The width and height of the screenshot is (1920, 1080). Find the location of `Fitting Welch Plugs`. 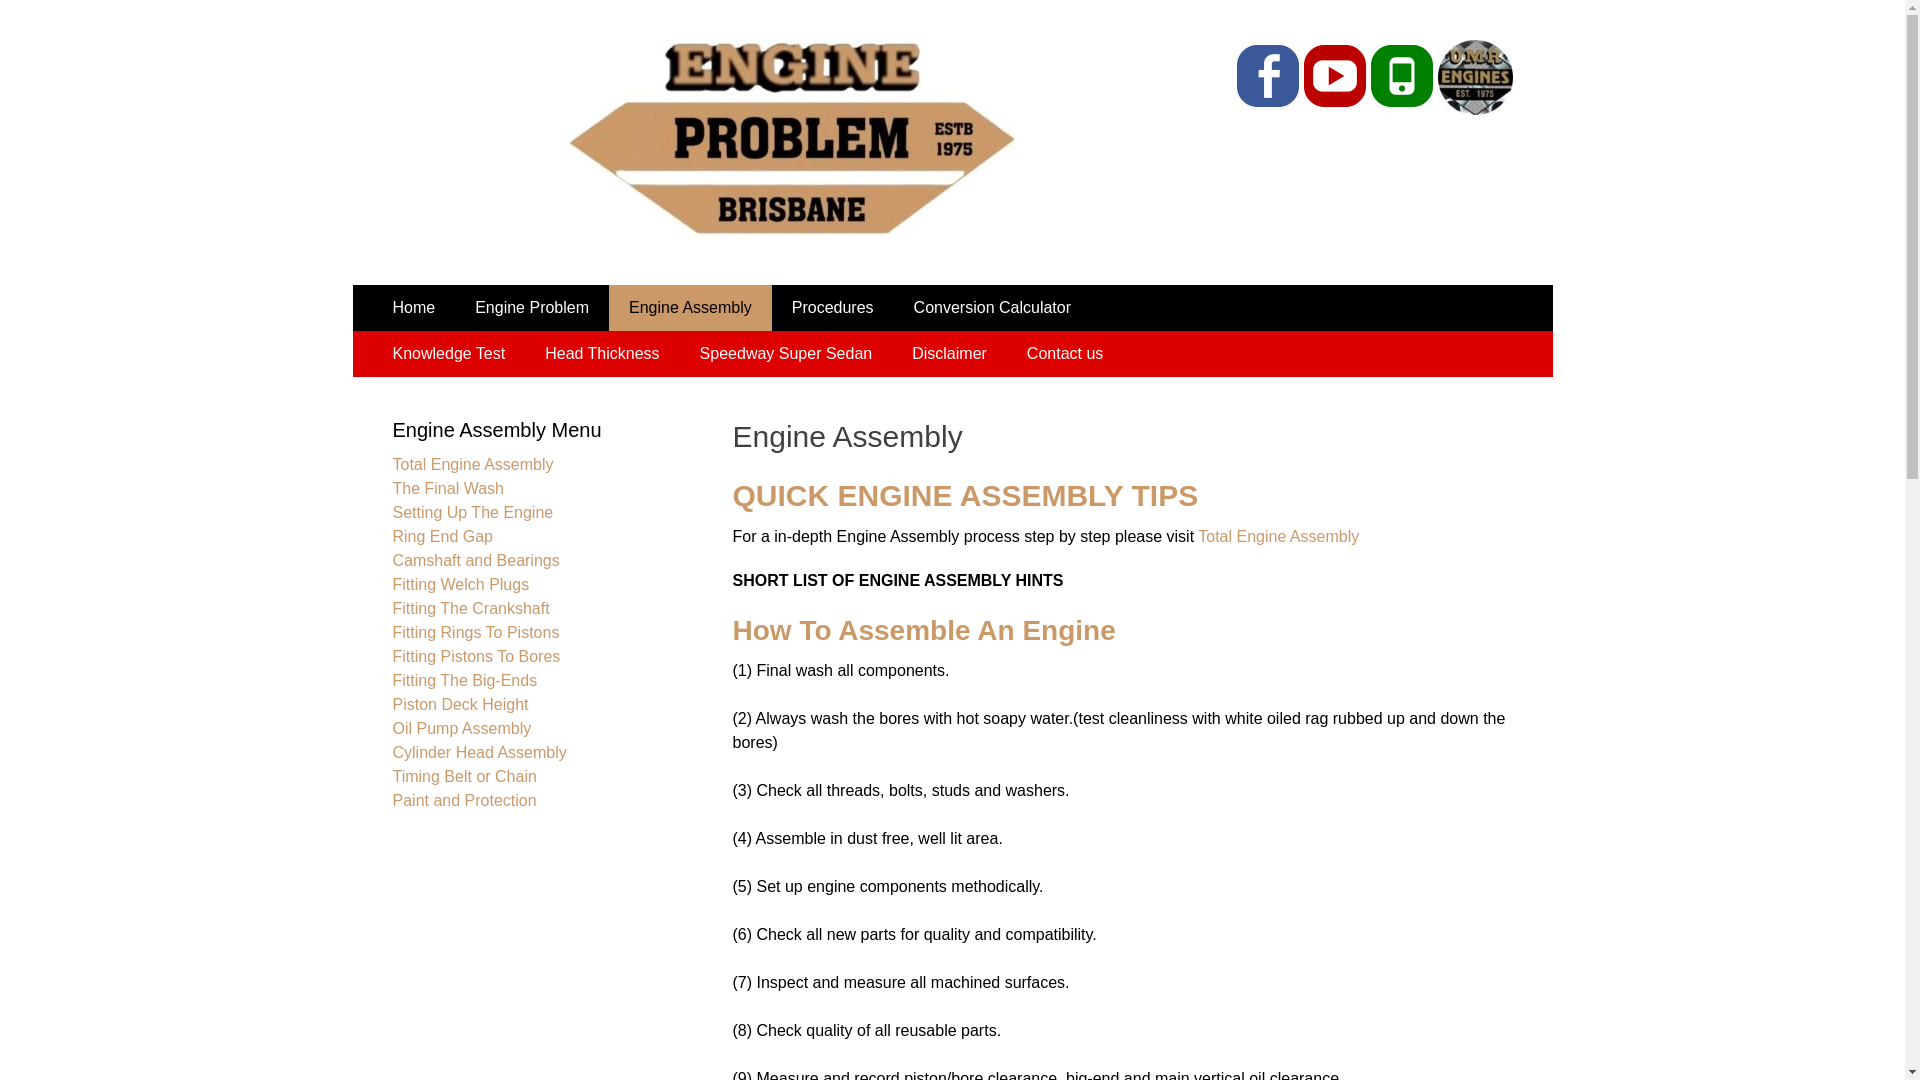

Fitting Welch Plugs is located at coordinates (460, 584).